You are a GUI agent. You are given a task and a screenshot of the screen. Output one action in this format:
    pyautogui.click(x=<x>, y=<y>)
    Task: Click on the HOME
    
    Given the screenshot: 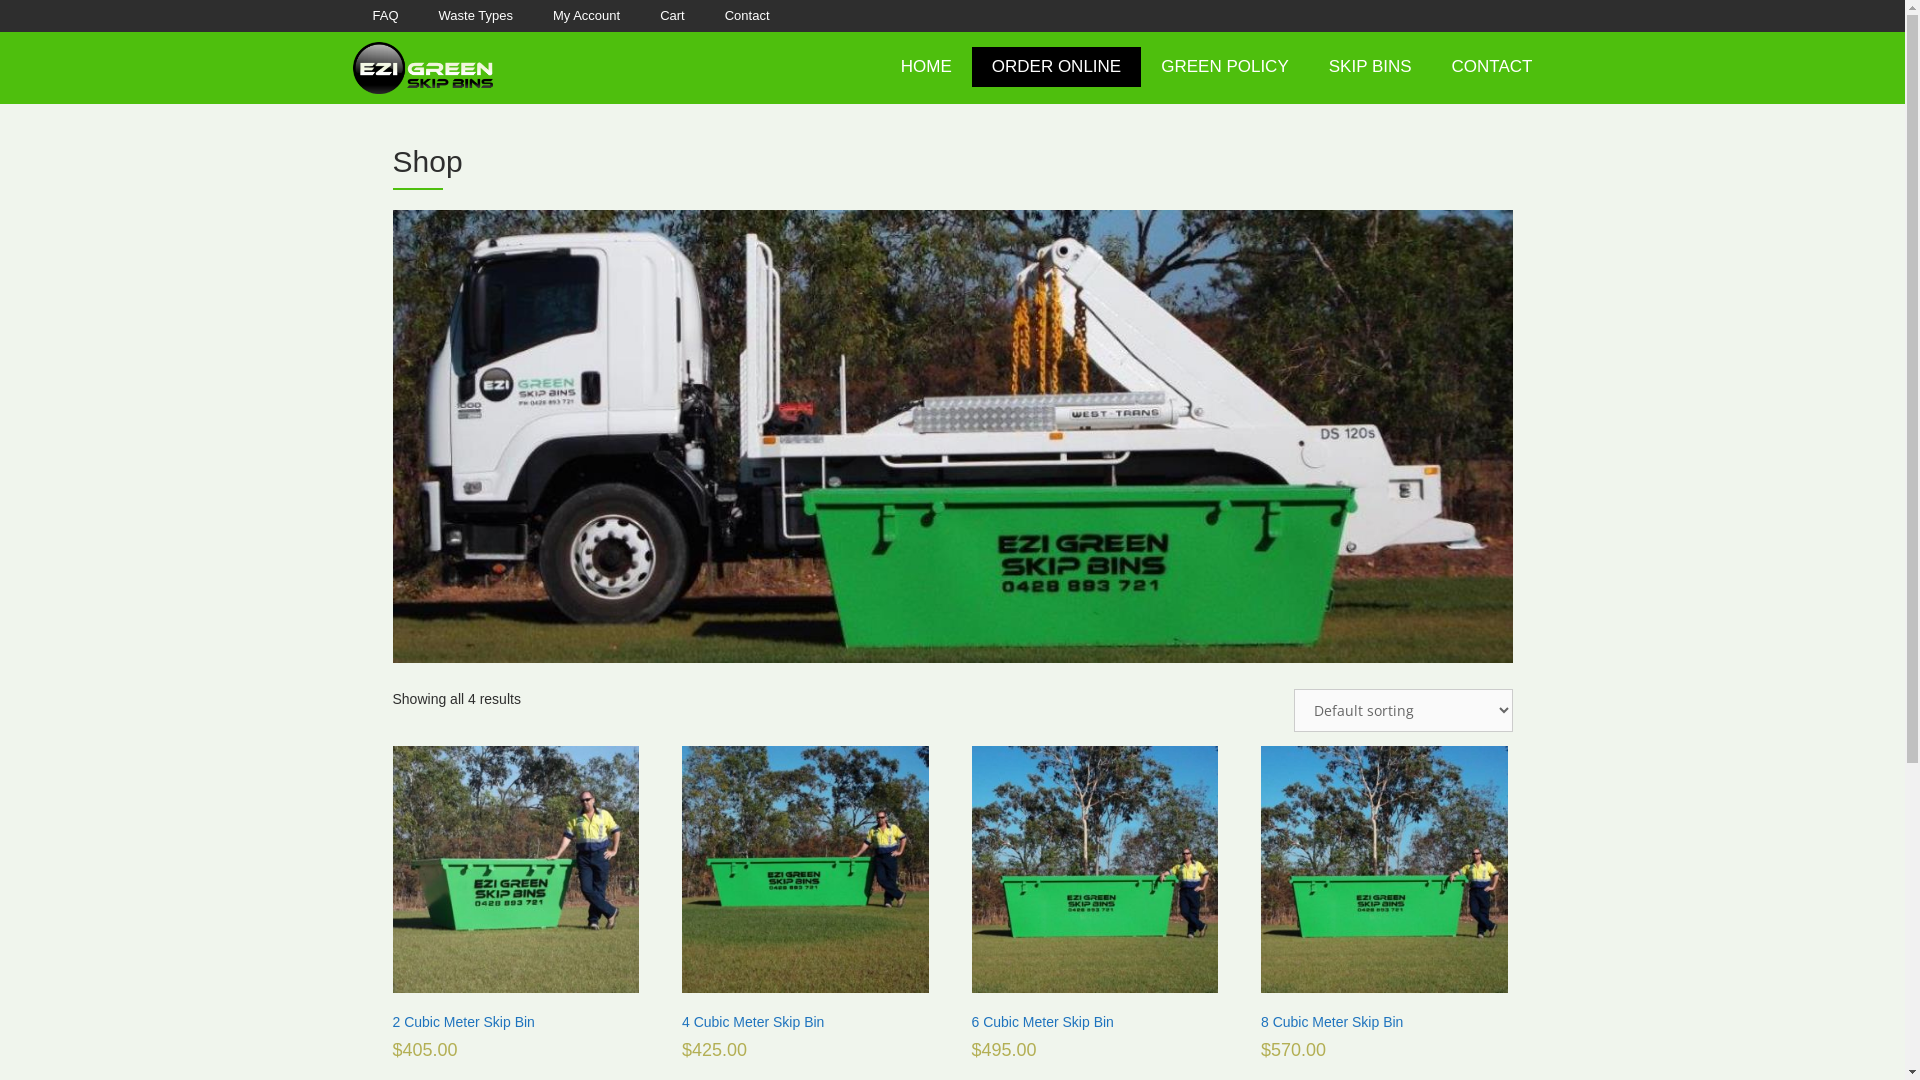 What is the action you would take?
    pyautogui.click(x=926, y=67)
    